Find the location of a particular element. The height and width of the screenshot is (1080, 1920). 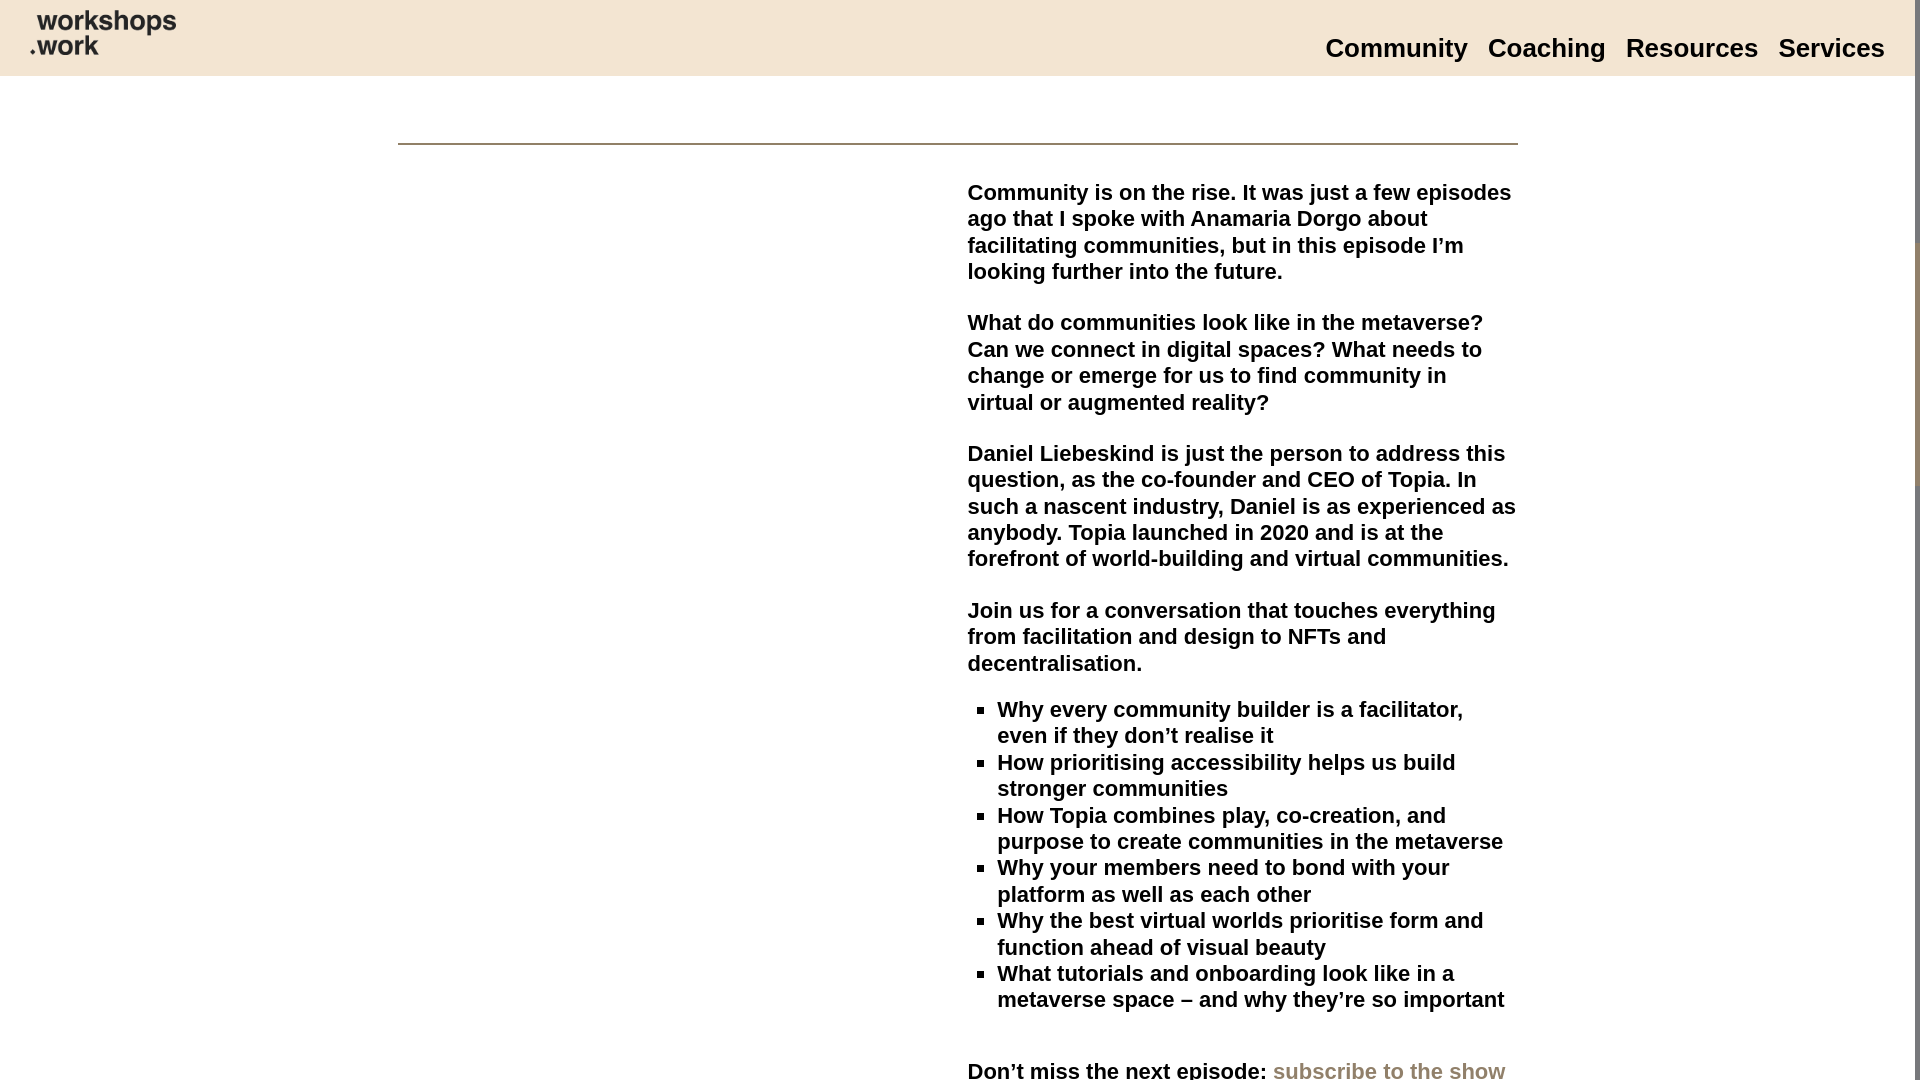

Sign up for instant access is located at coordinates (1242, 41).